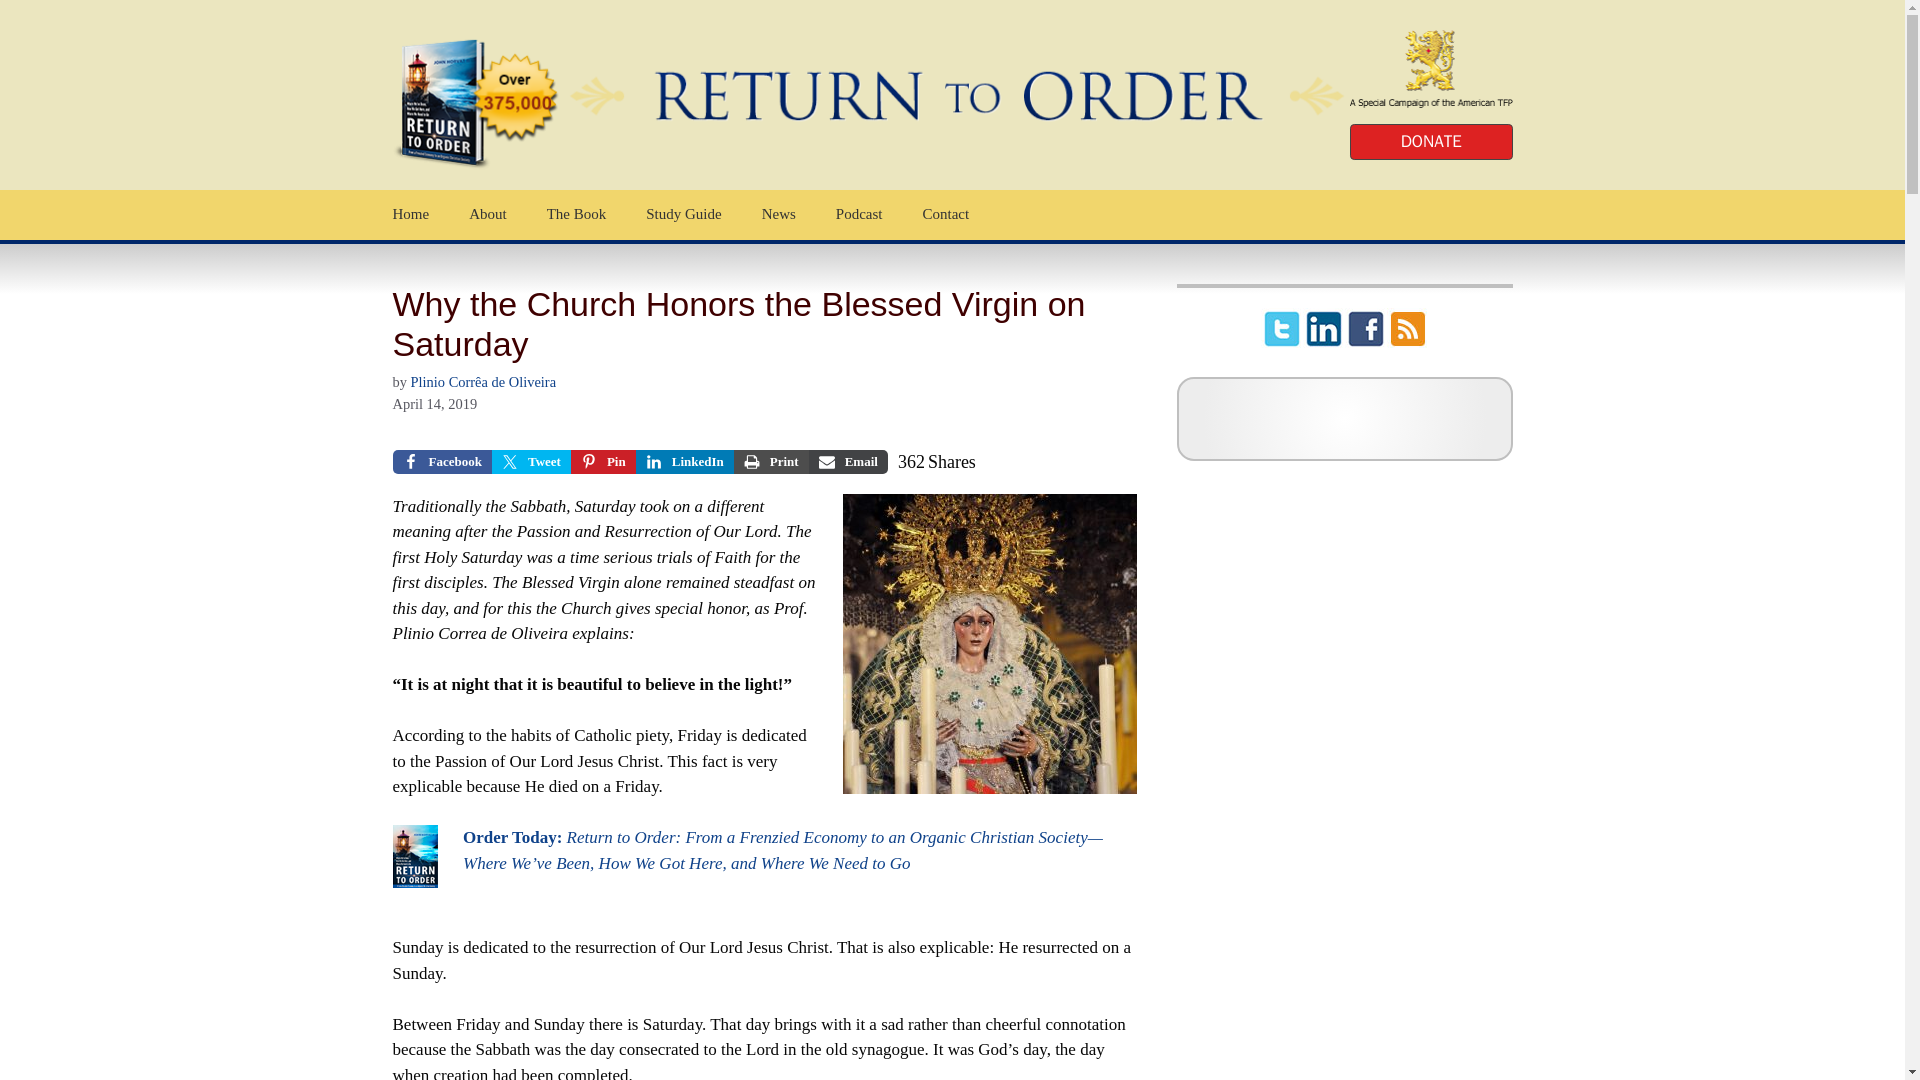 The width and height of the screenshot is (1920, 1080). What do you see at coordinates (530, 462) in the screenshot?
I see `Share on Twitter` at bounding box center [530, 462].